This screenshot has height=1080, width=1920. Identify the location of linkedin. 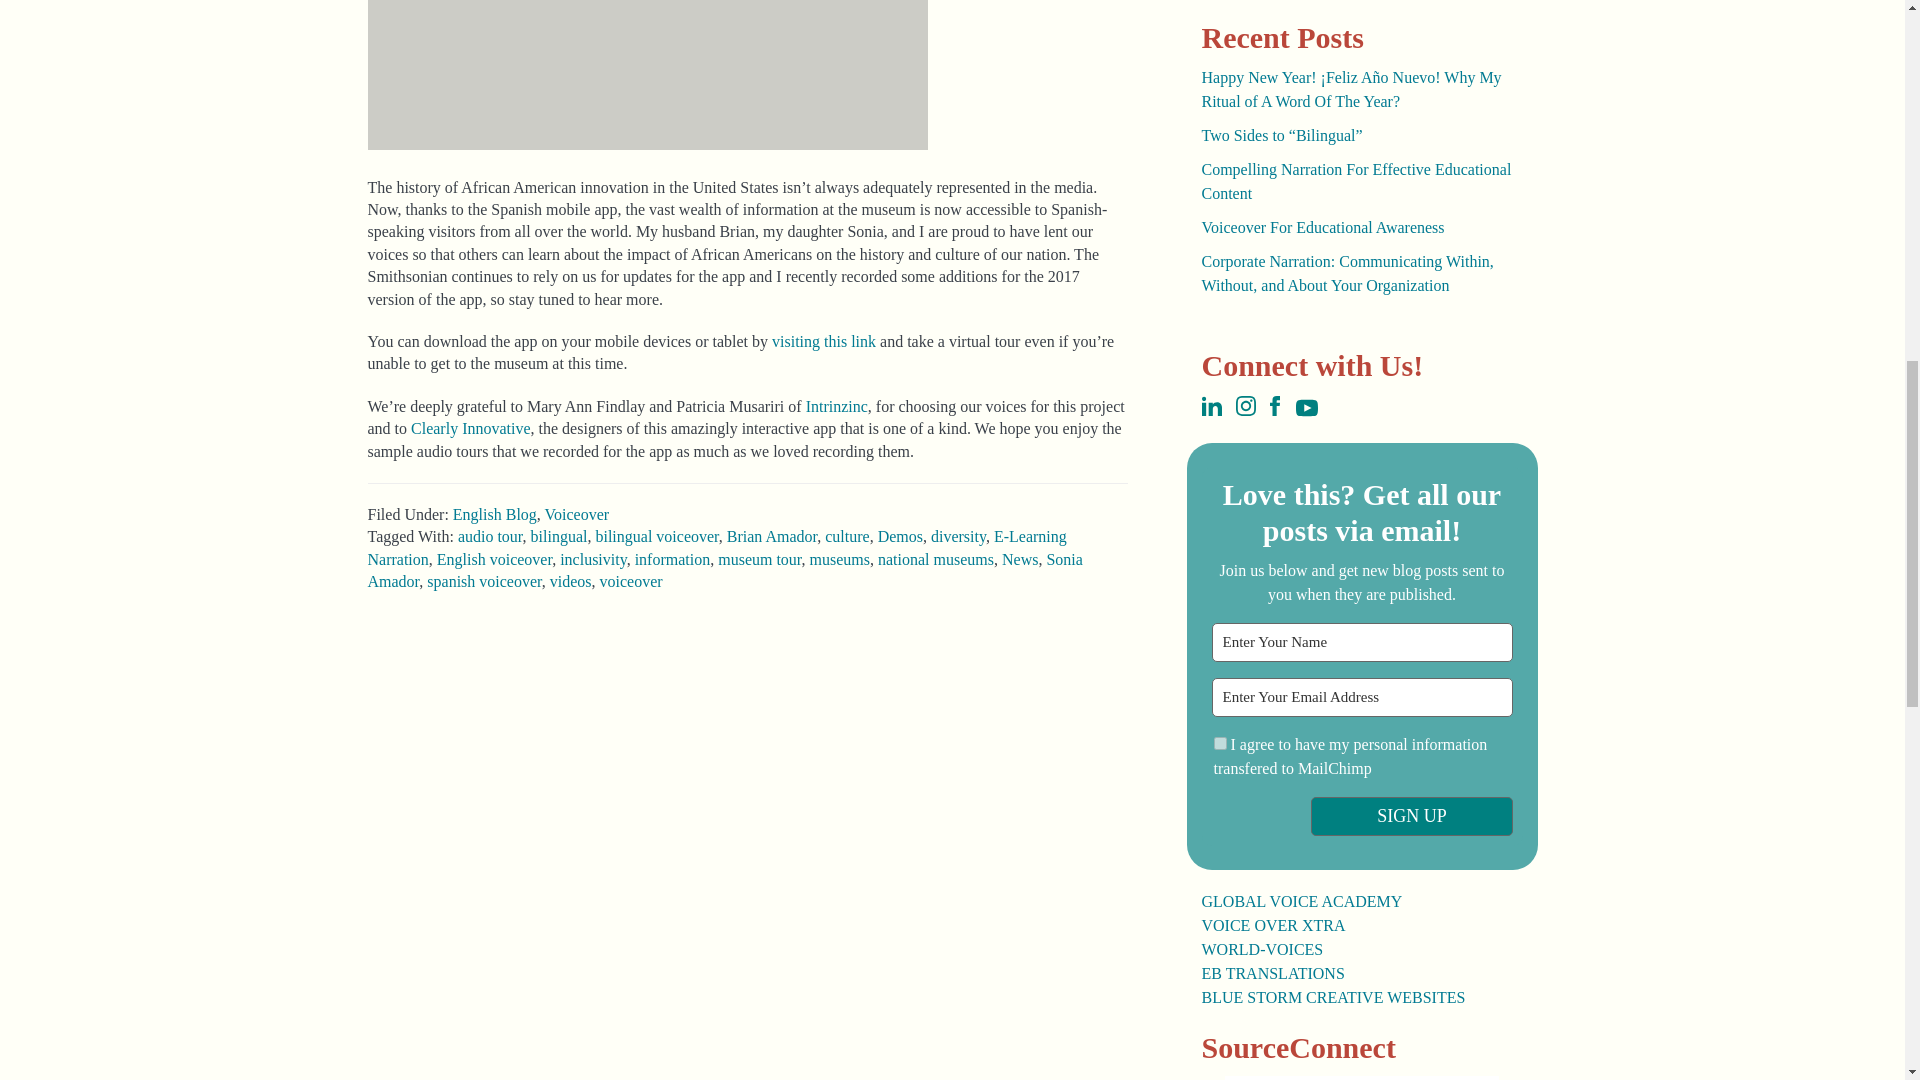
(1211, 410).